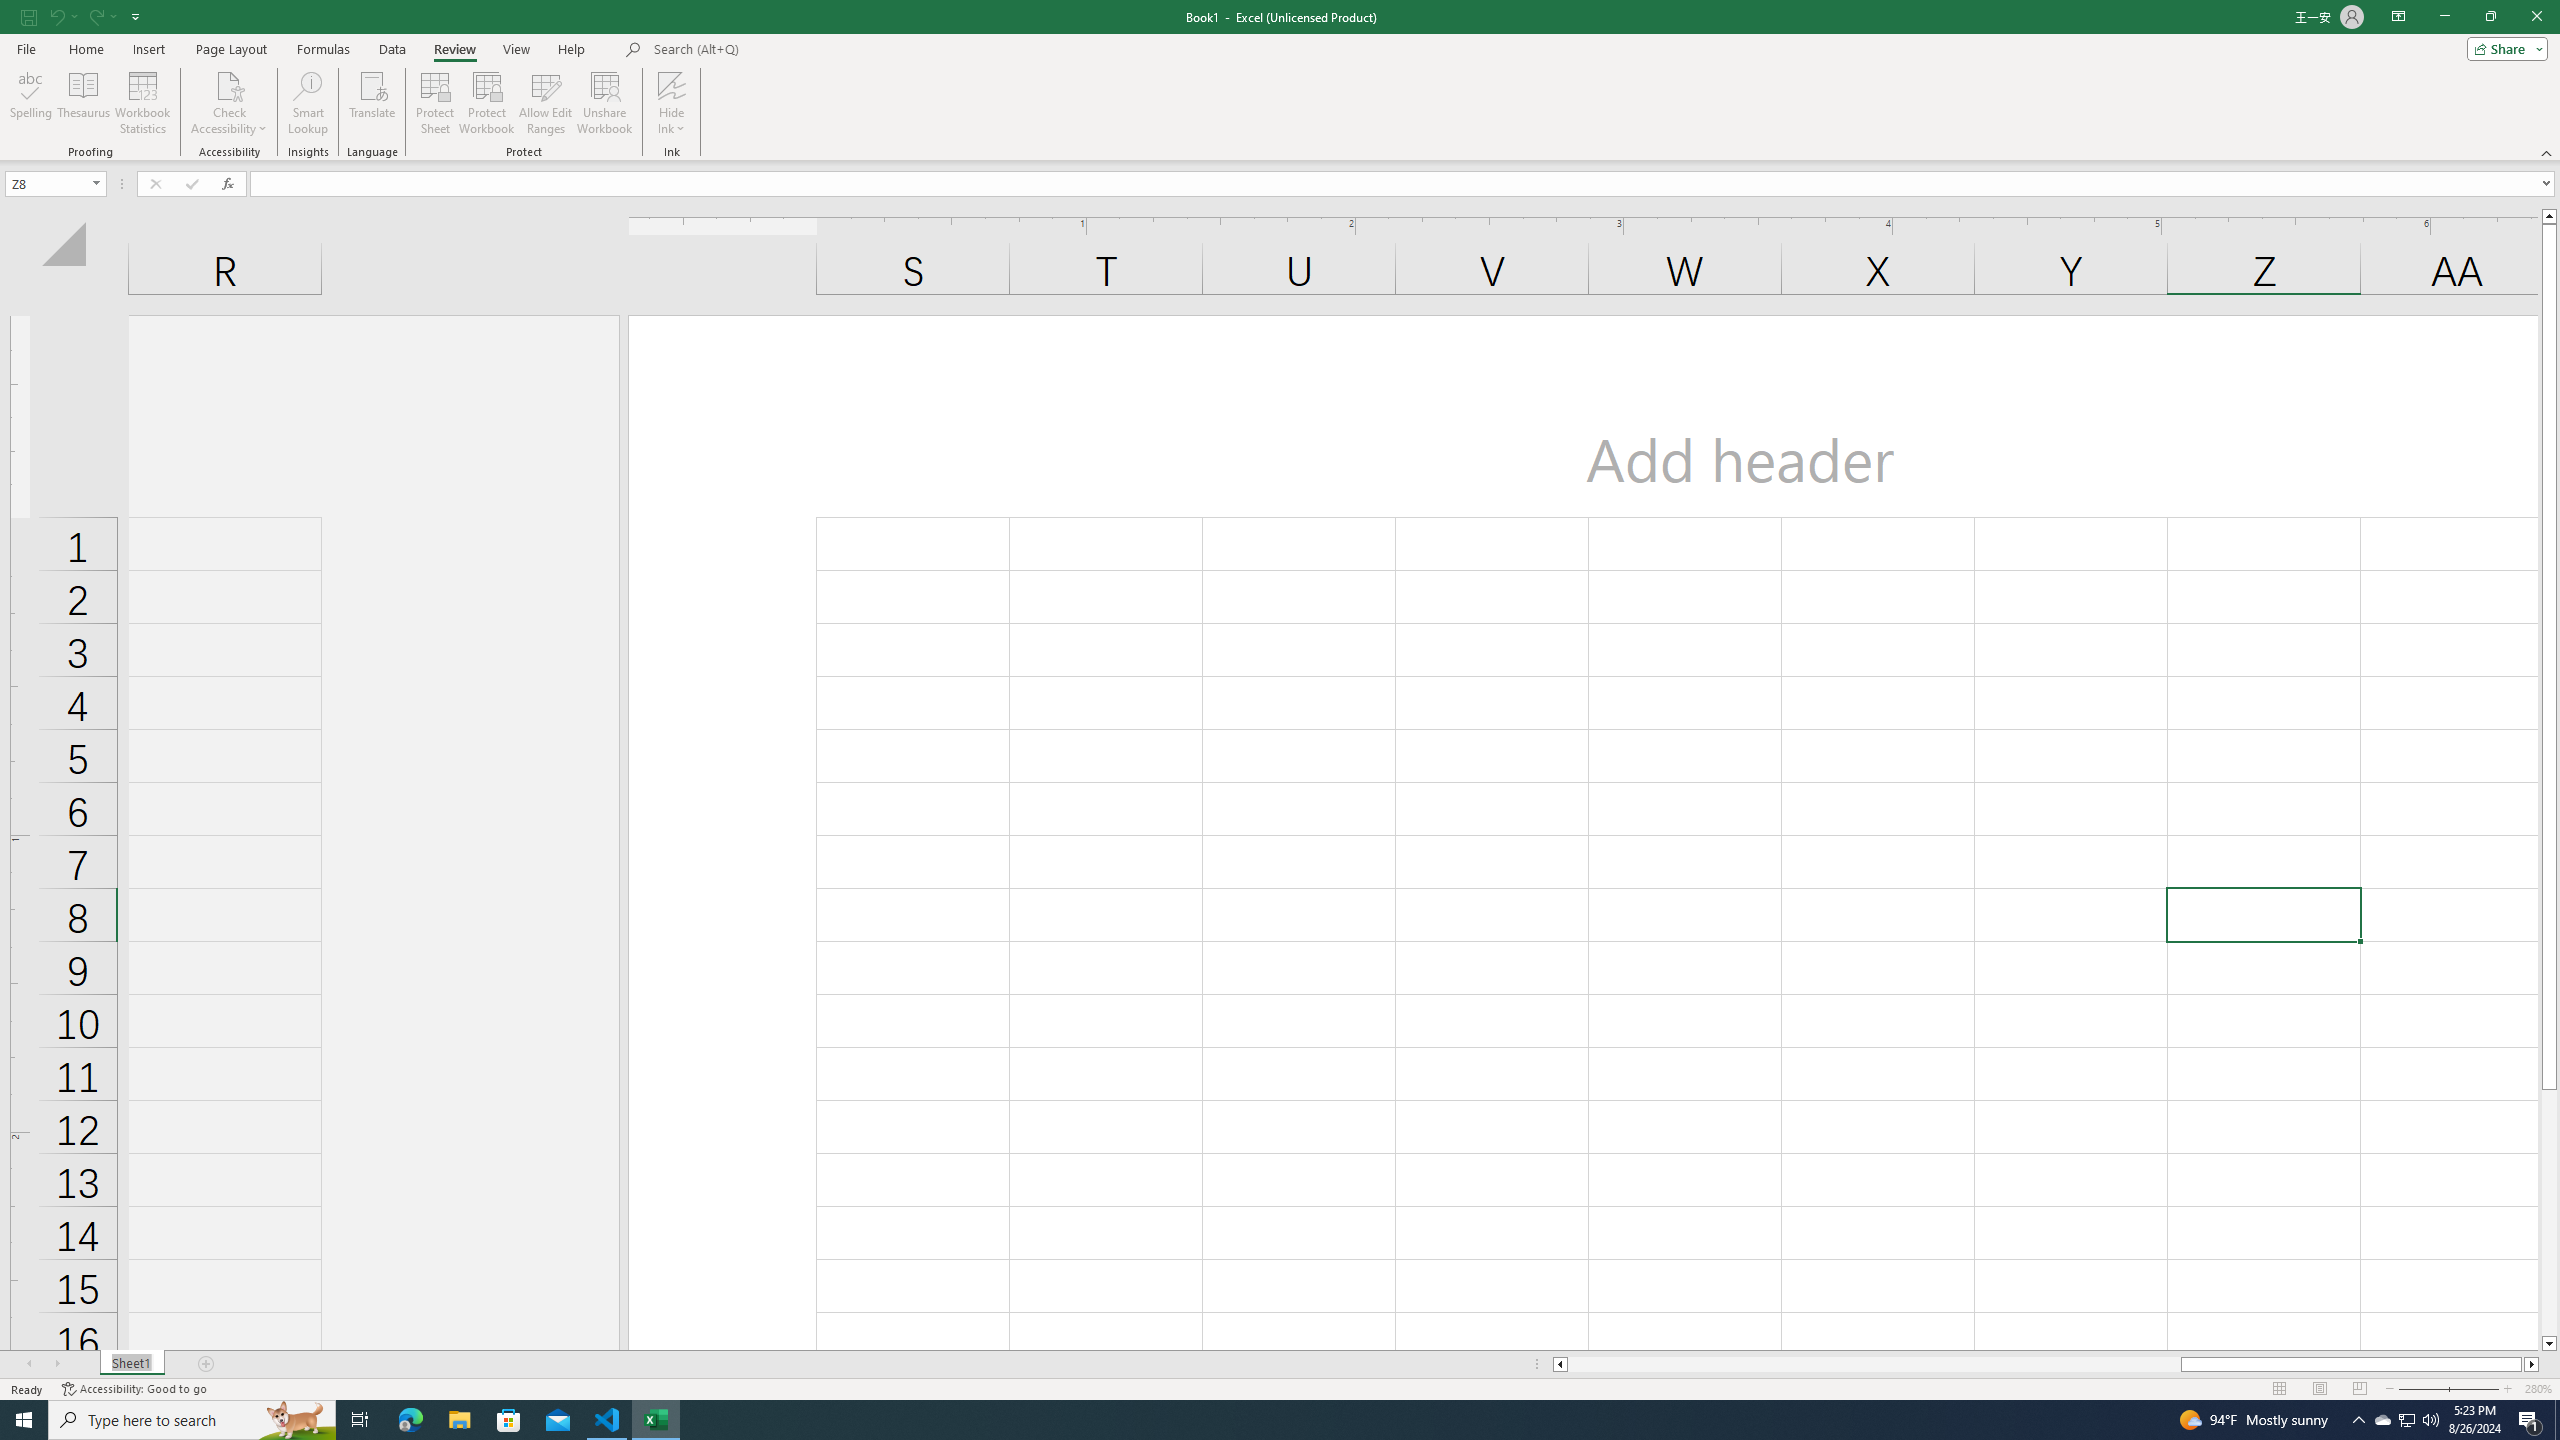  I want to click on Allow Edit Ranges, so click(546, 103).